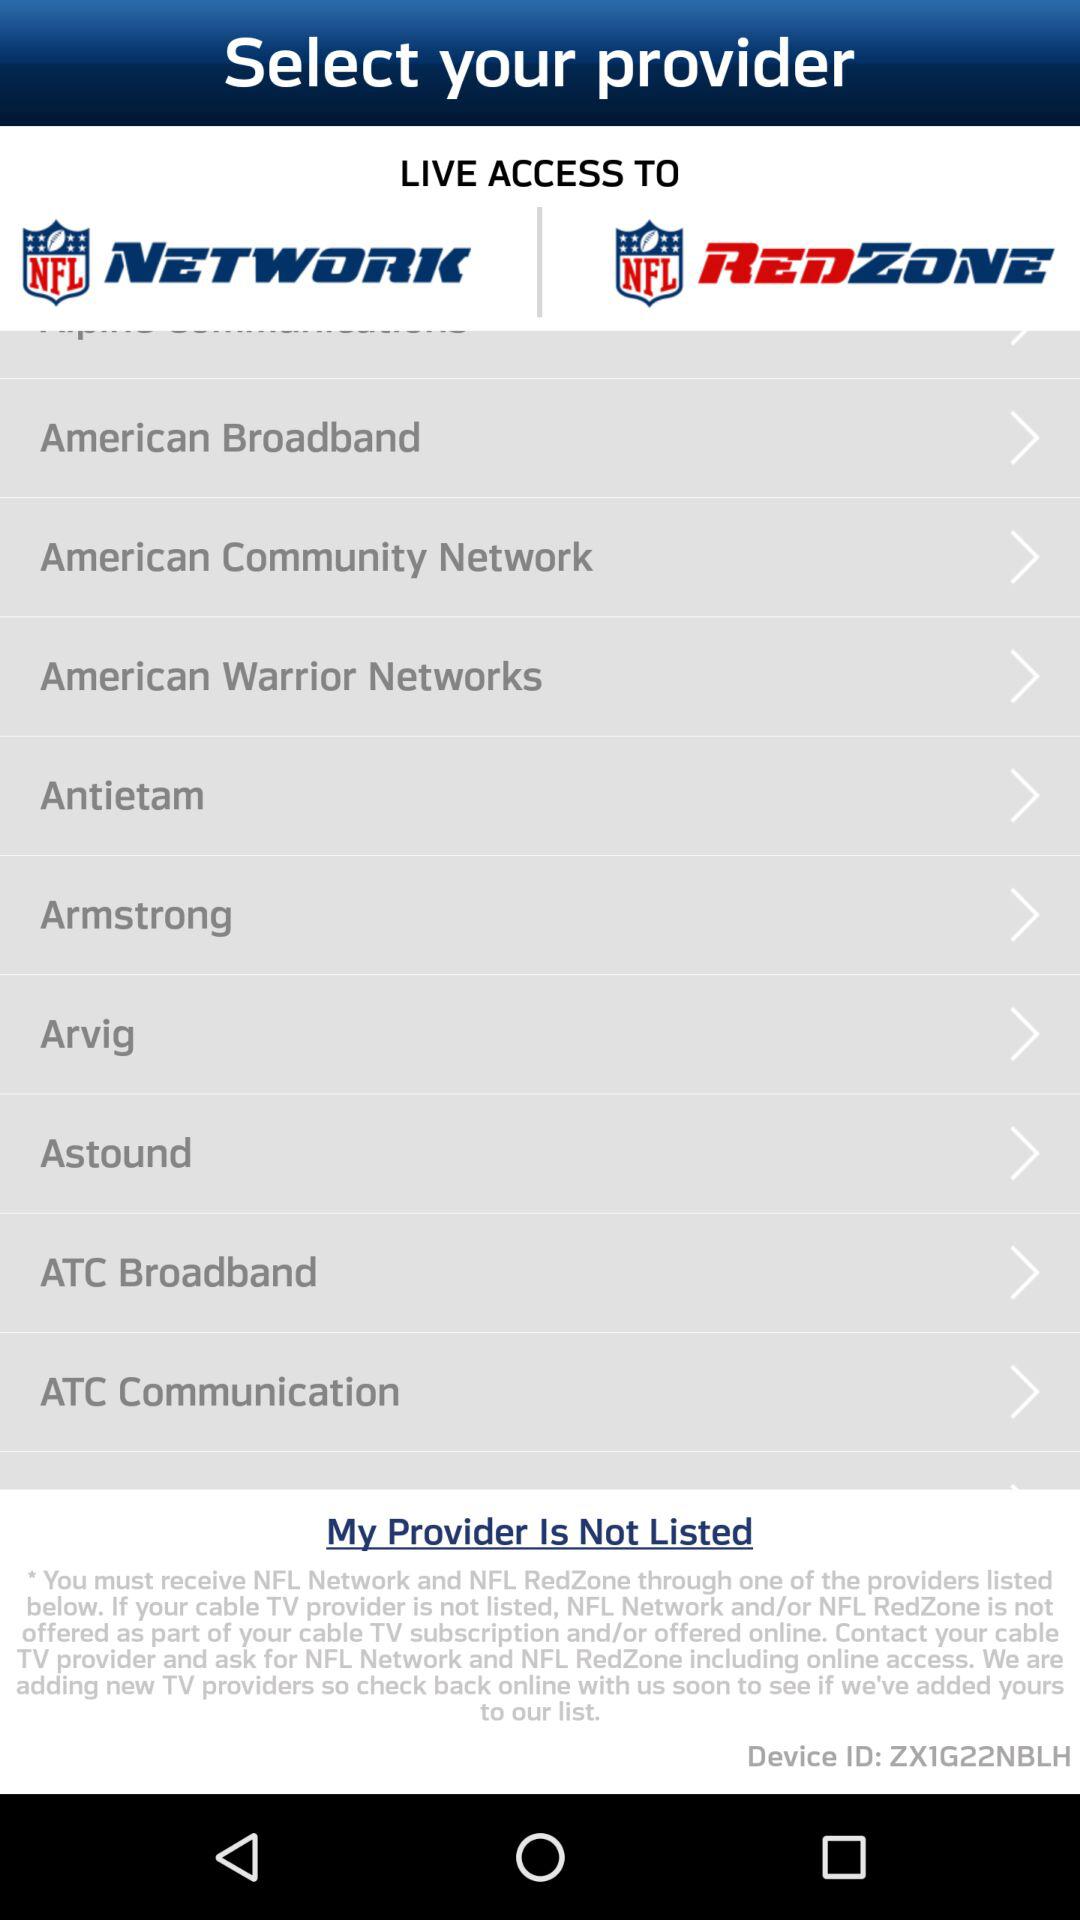 The height and width of the screenshot is (1920, 1080). What do you see at coordinates (560, 1391) in the screenshot?
I see `choose atc communication` at bounding box center [560, 1391].